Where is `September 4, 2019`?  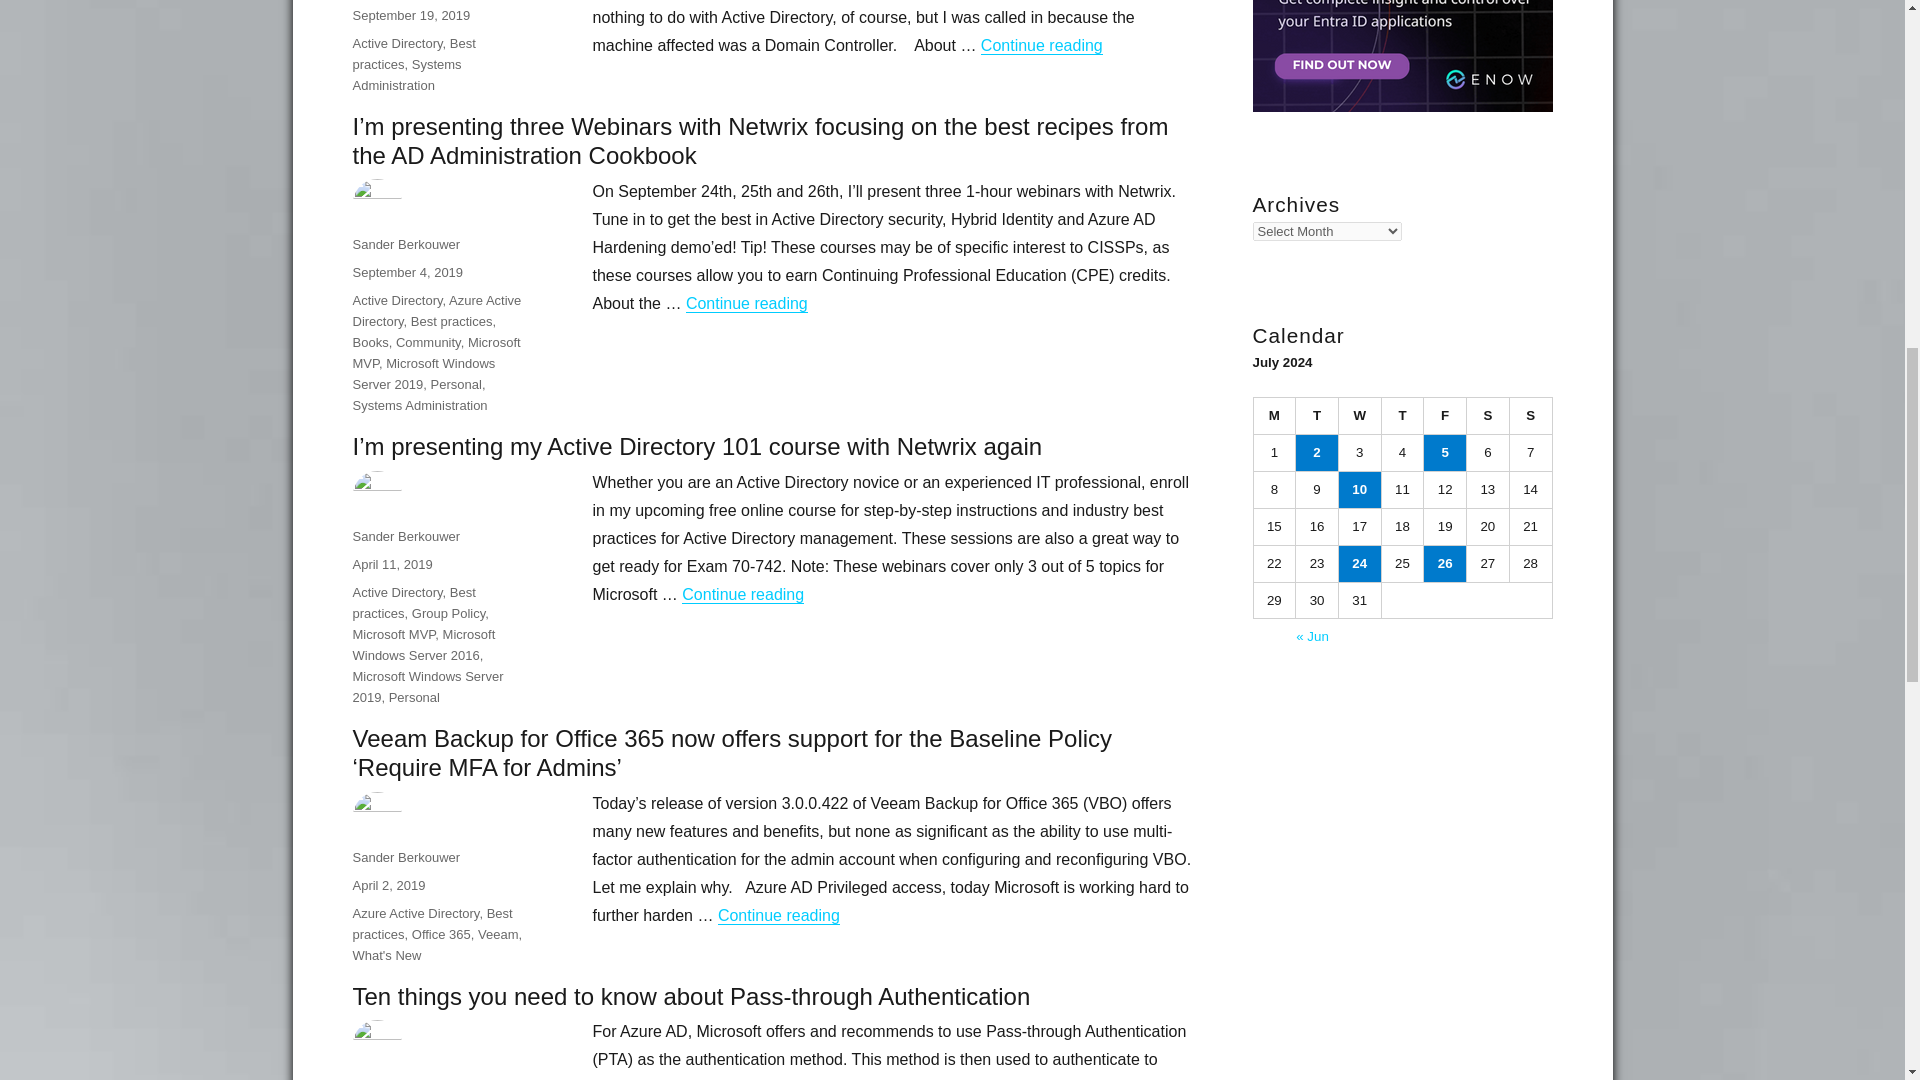 September 4, 2019 is located at coordinates (406, 272).